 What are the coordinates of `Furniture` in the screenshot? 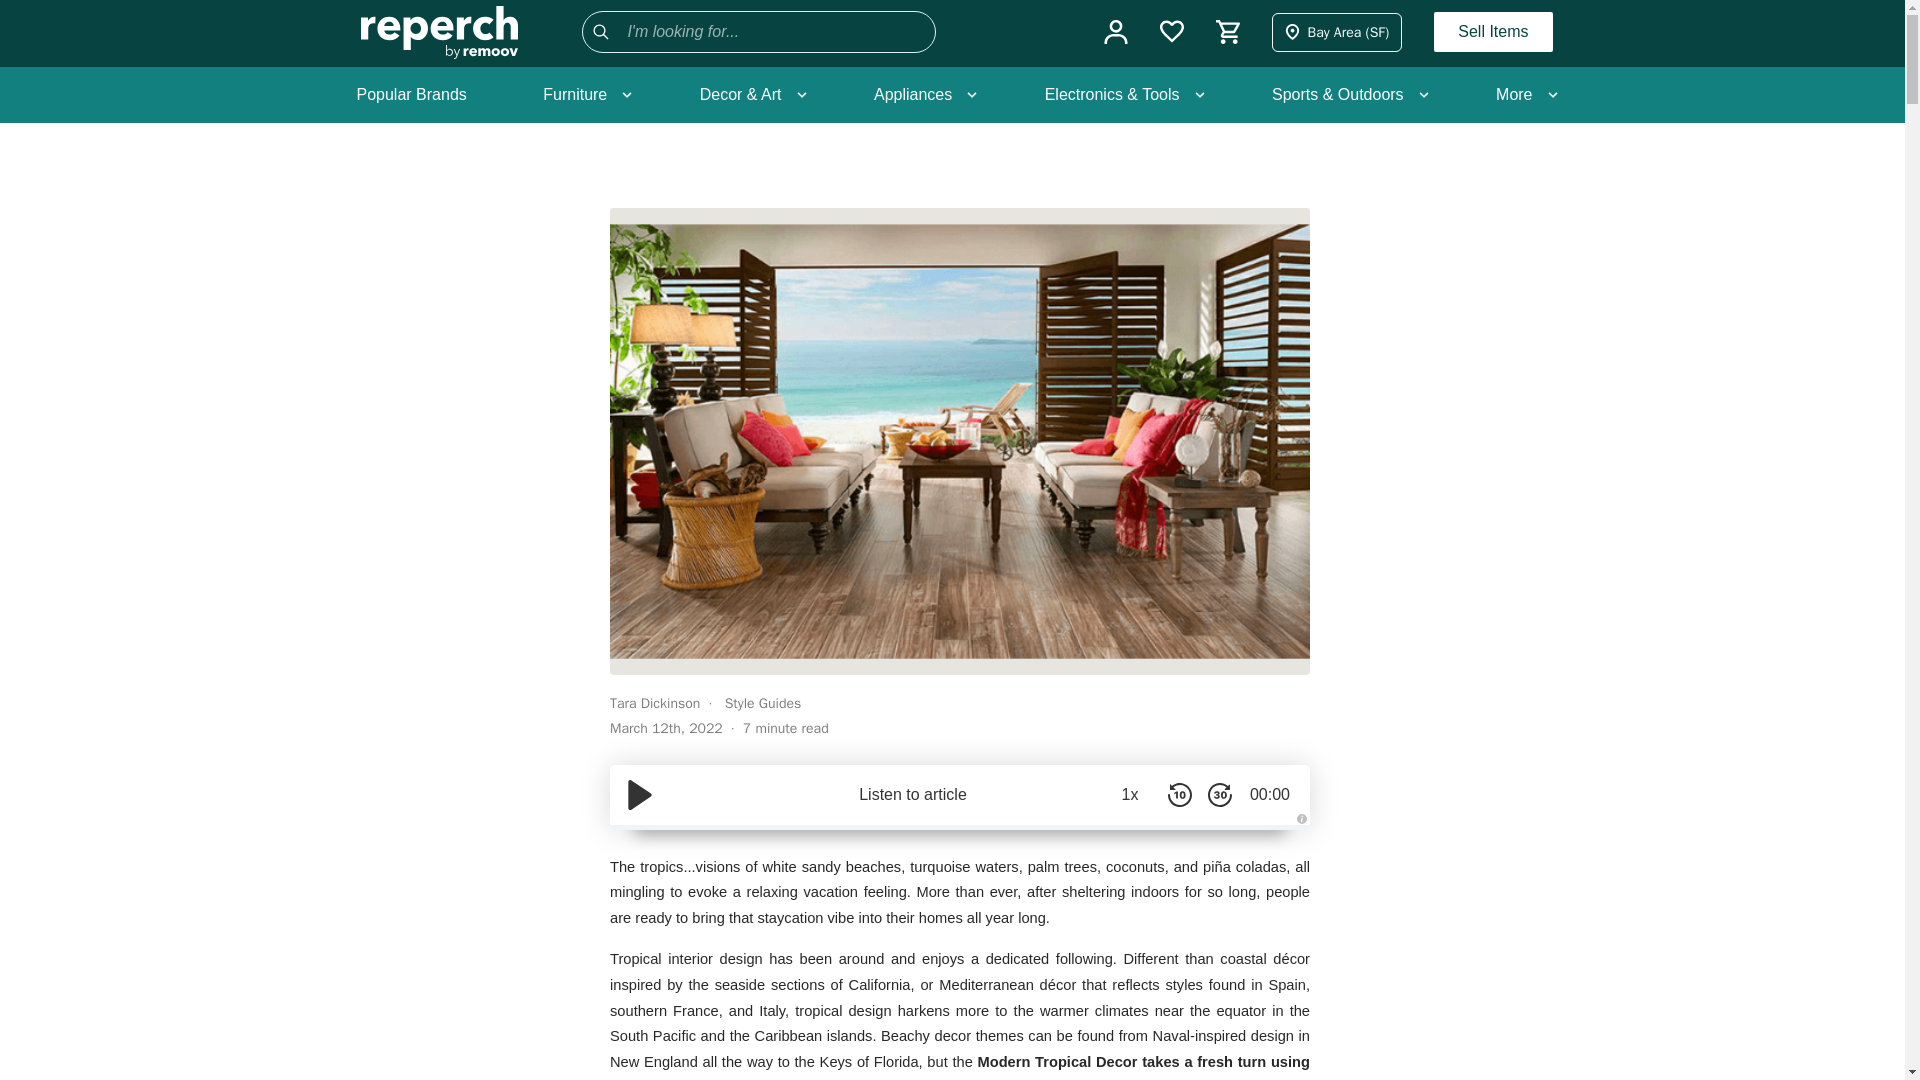 It's located at (583, 94).